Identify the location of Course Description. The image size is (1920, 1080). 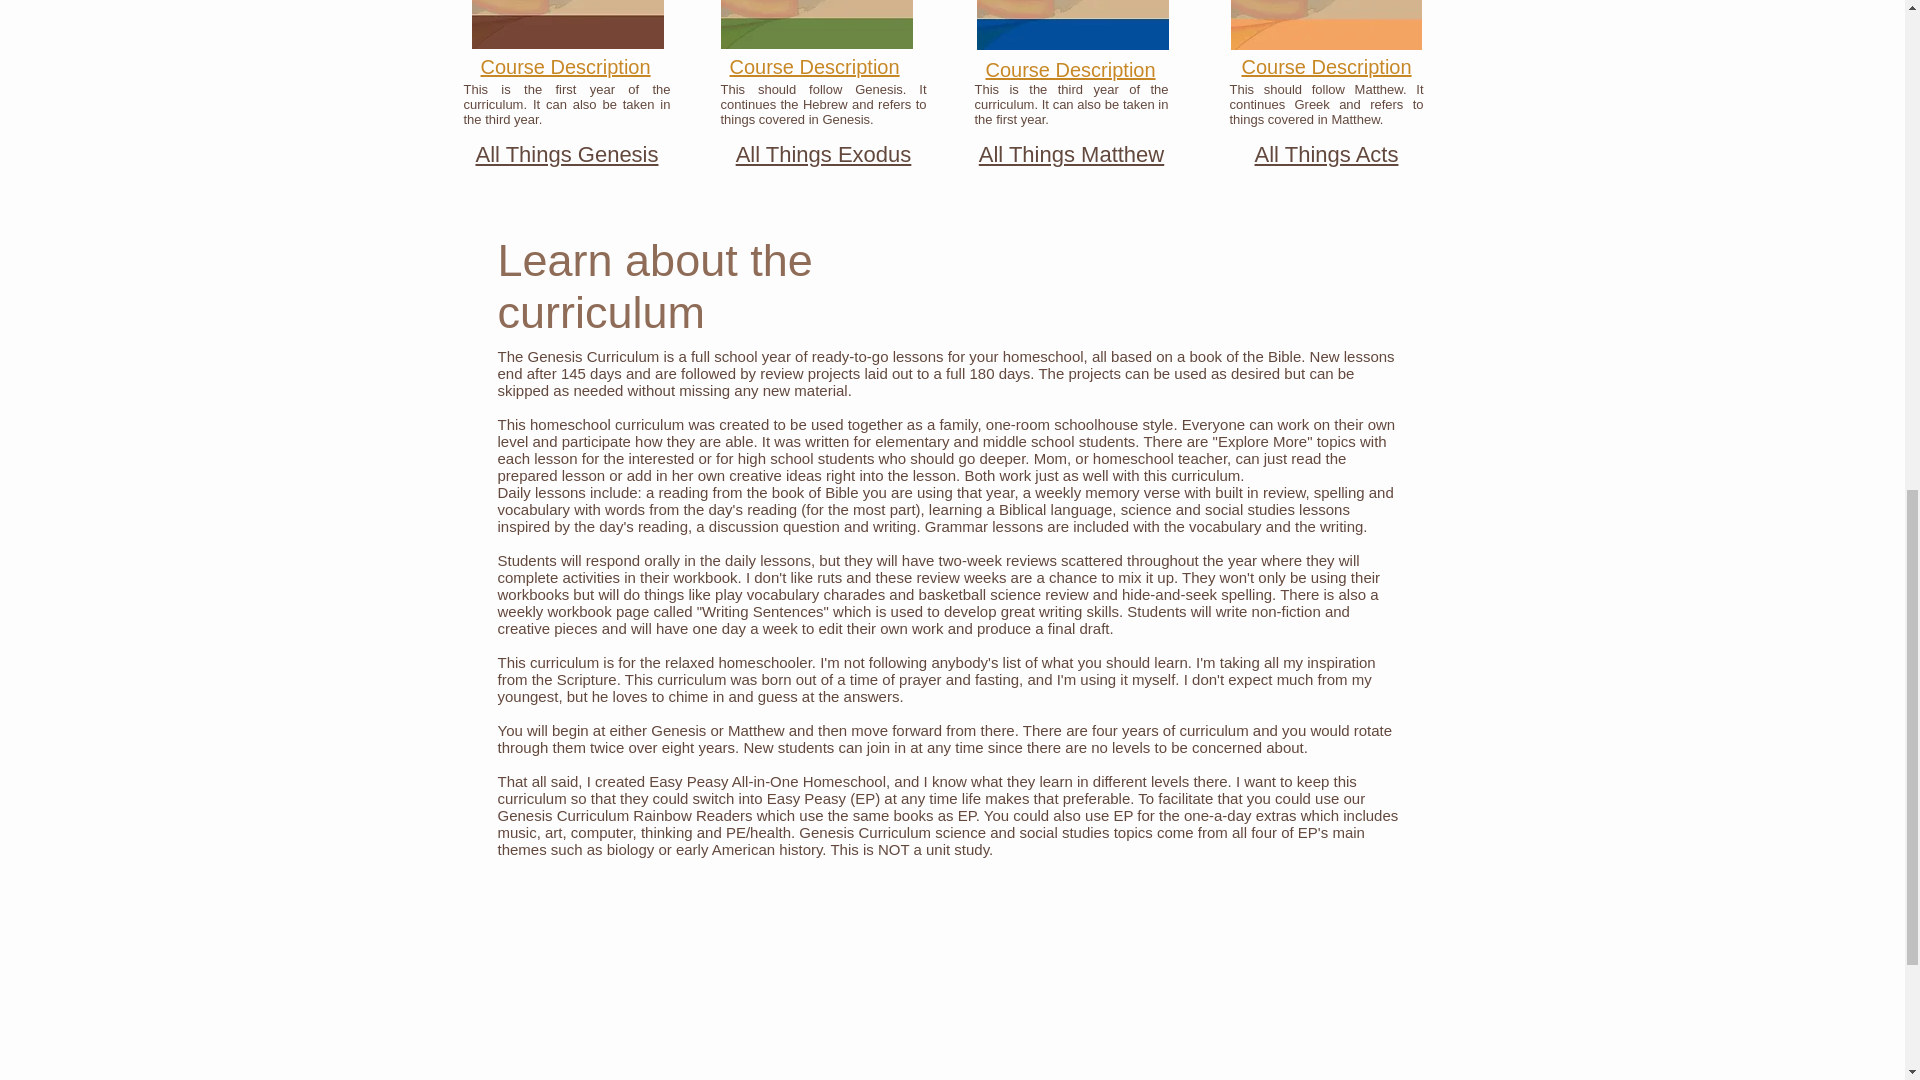
(814, 66).